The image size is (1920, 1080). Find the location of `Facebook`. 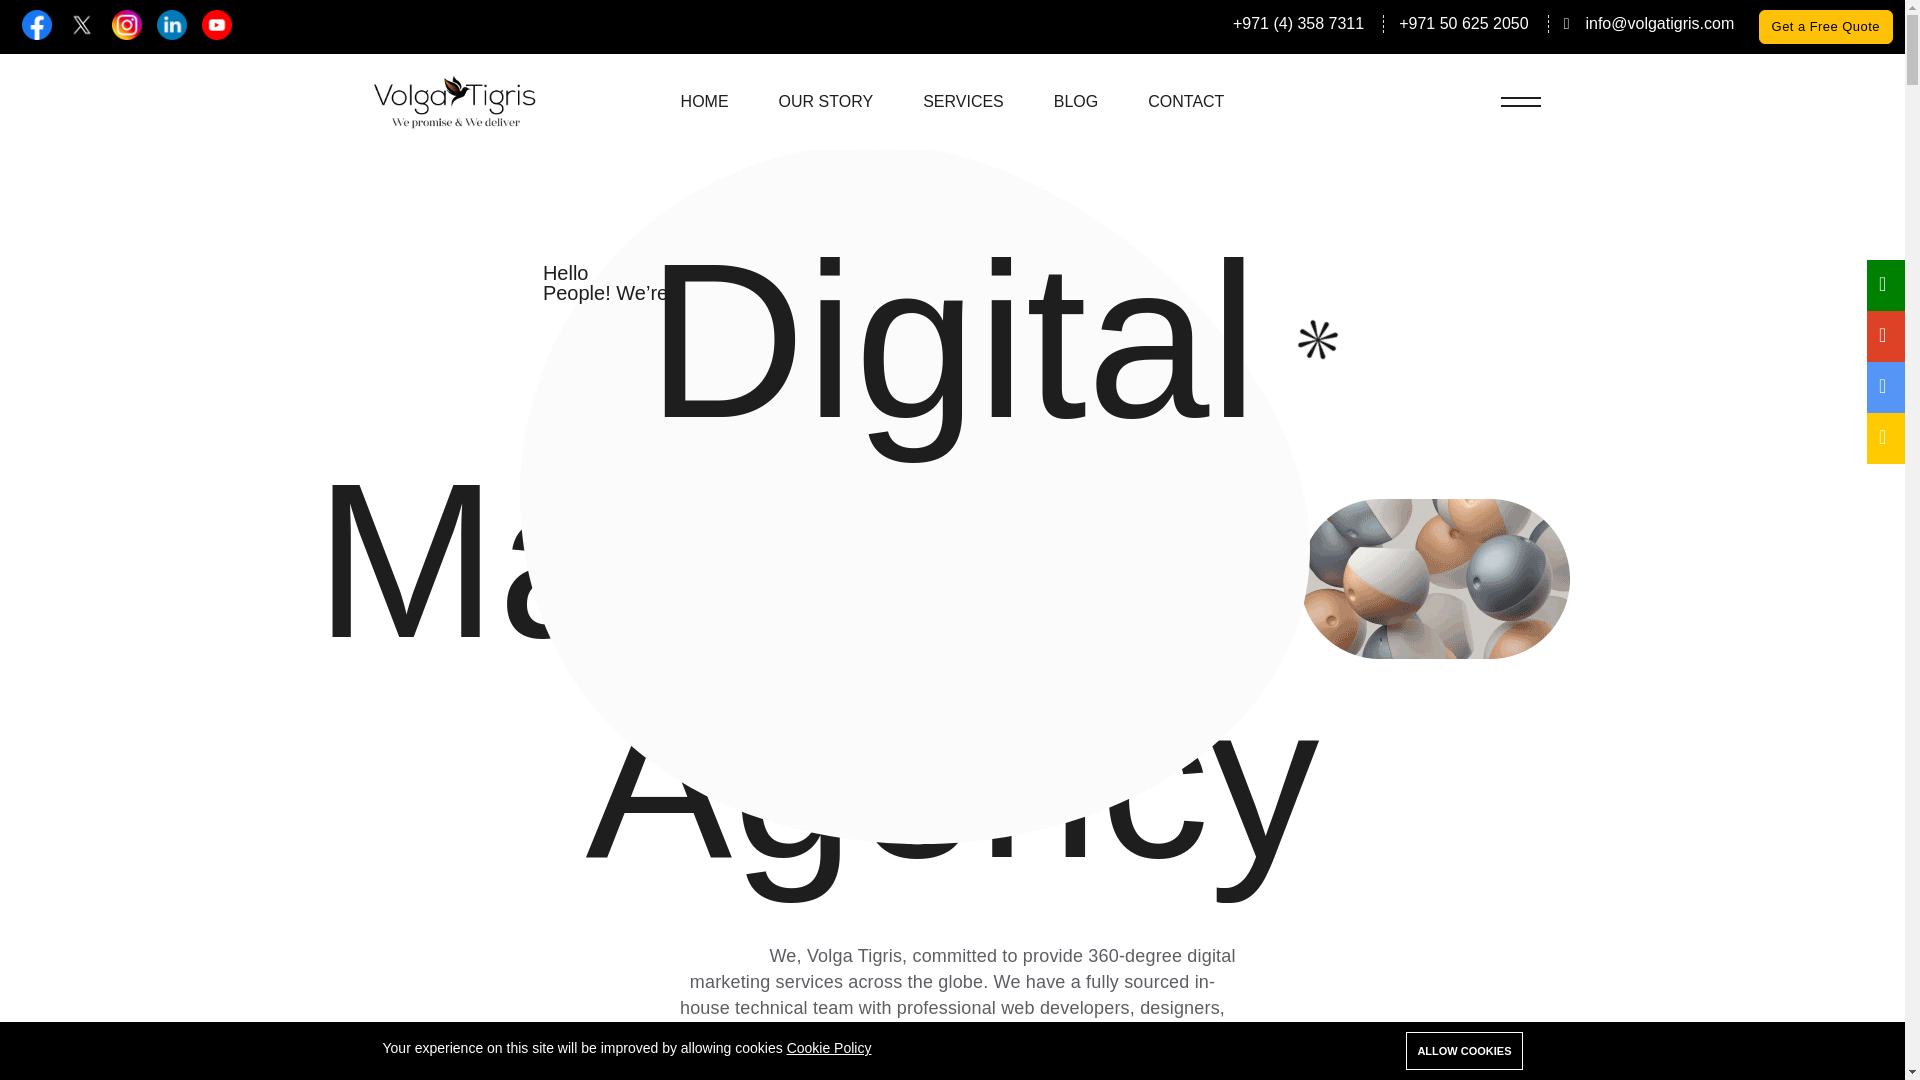

Facebook is located at coordinates (36, 24).